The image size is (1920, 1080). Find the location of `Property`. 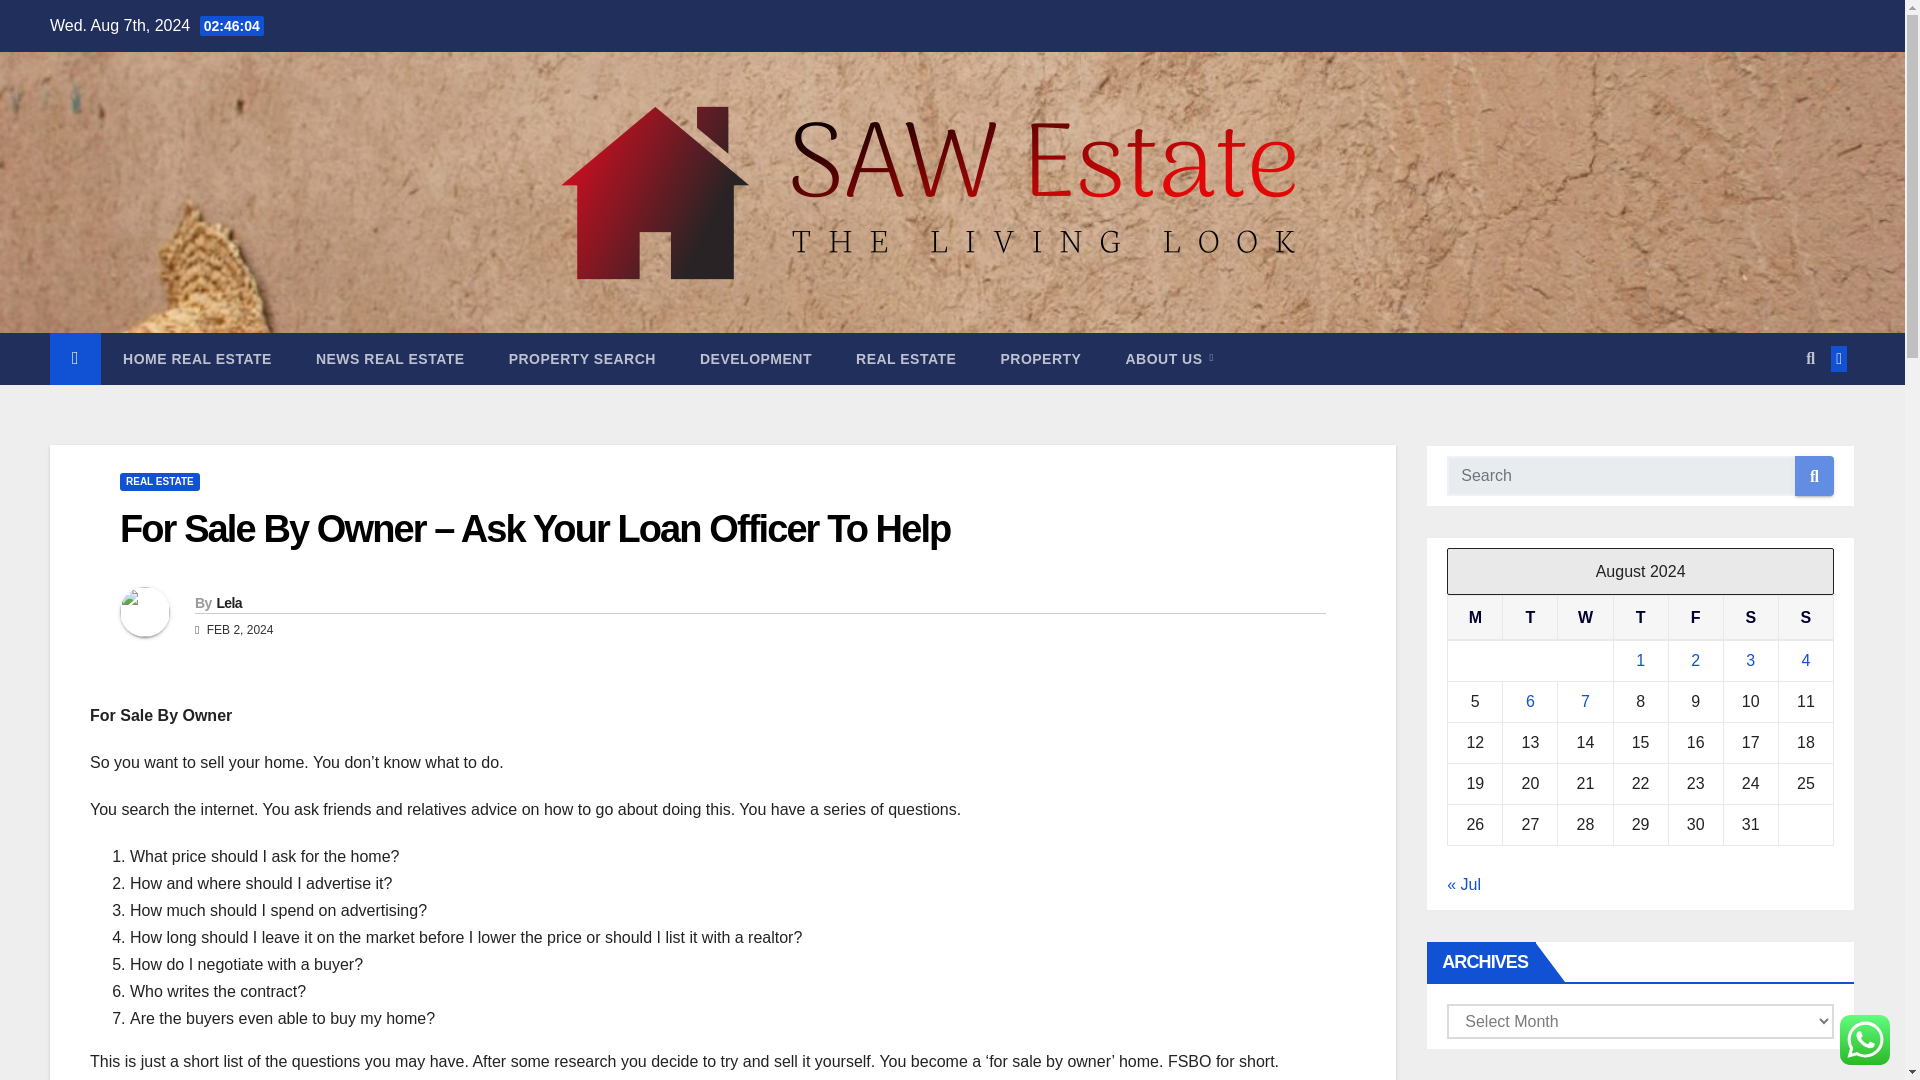

Property is located at coordinates (1040, 358).